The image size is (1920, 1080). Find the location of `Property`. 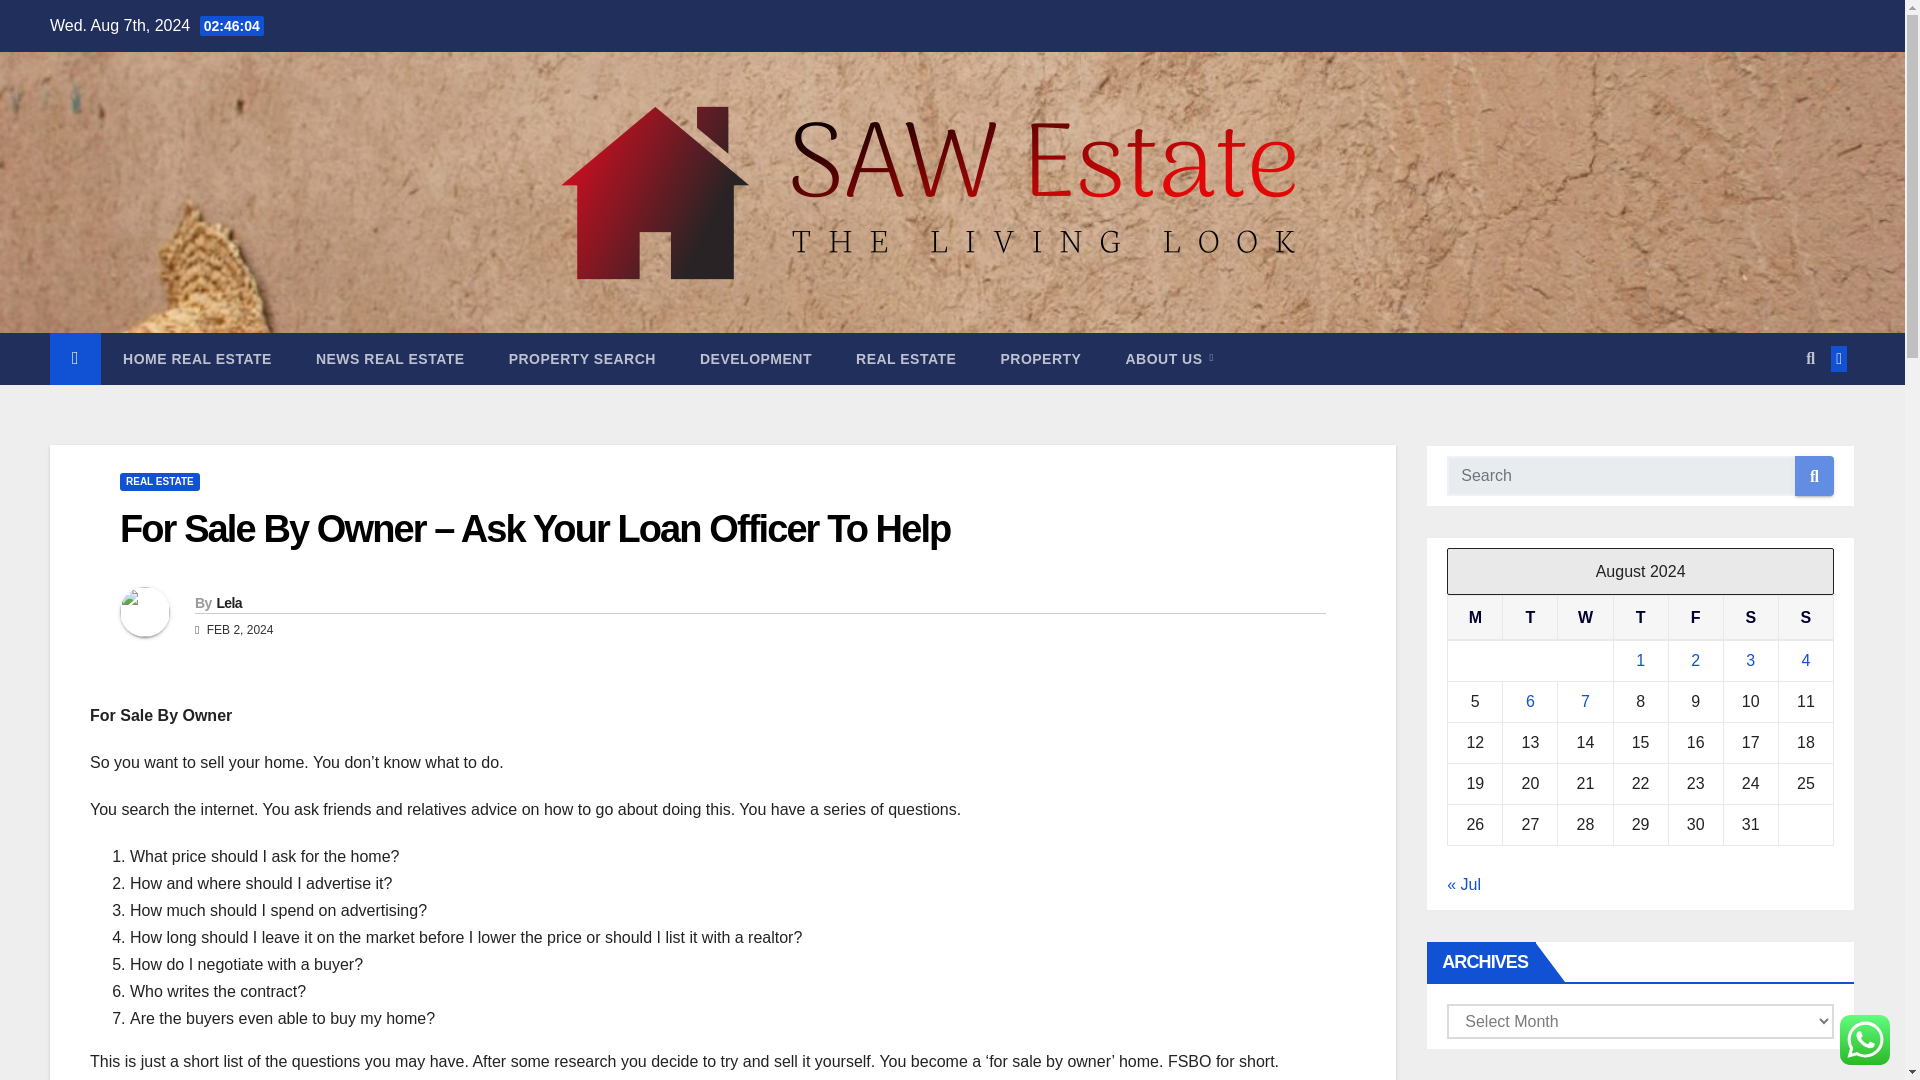

Property is located at coordinates (1040, 358).